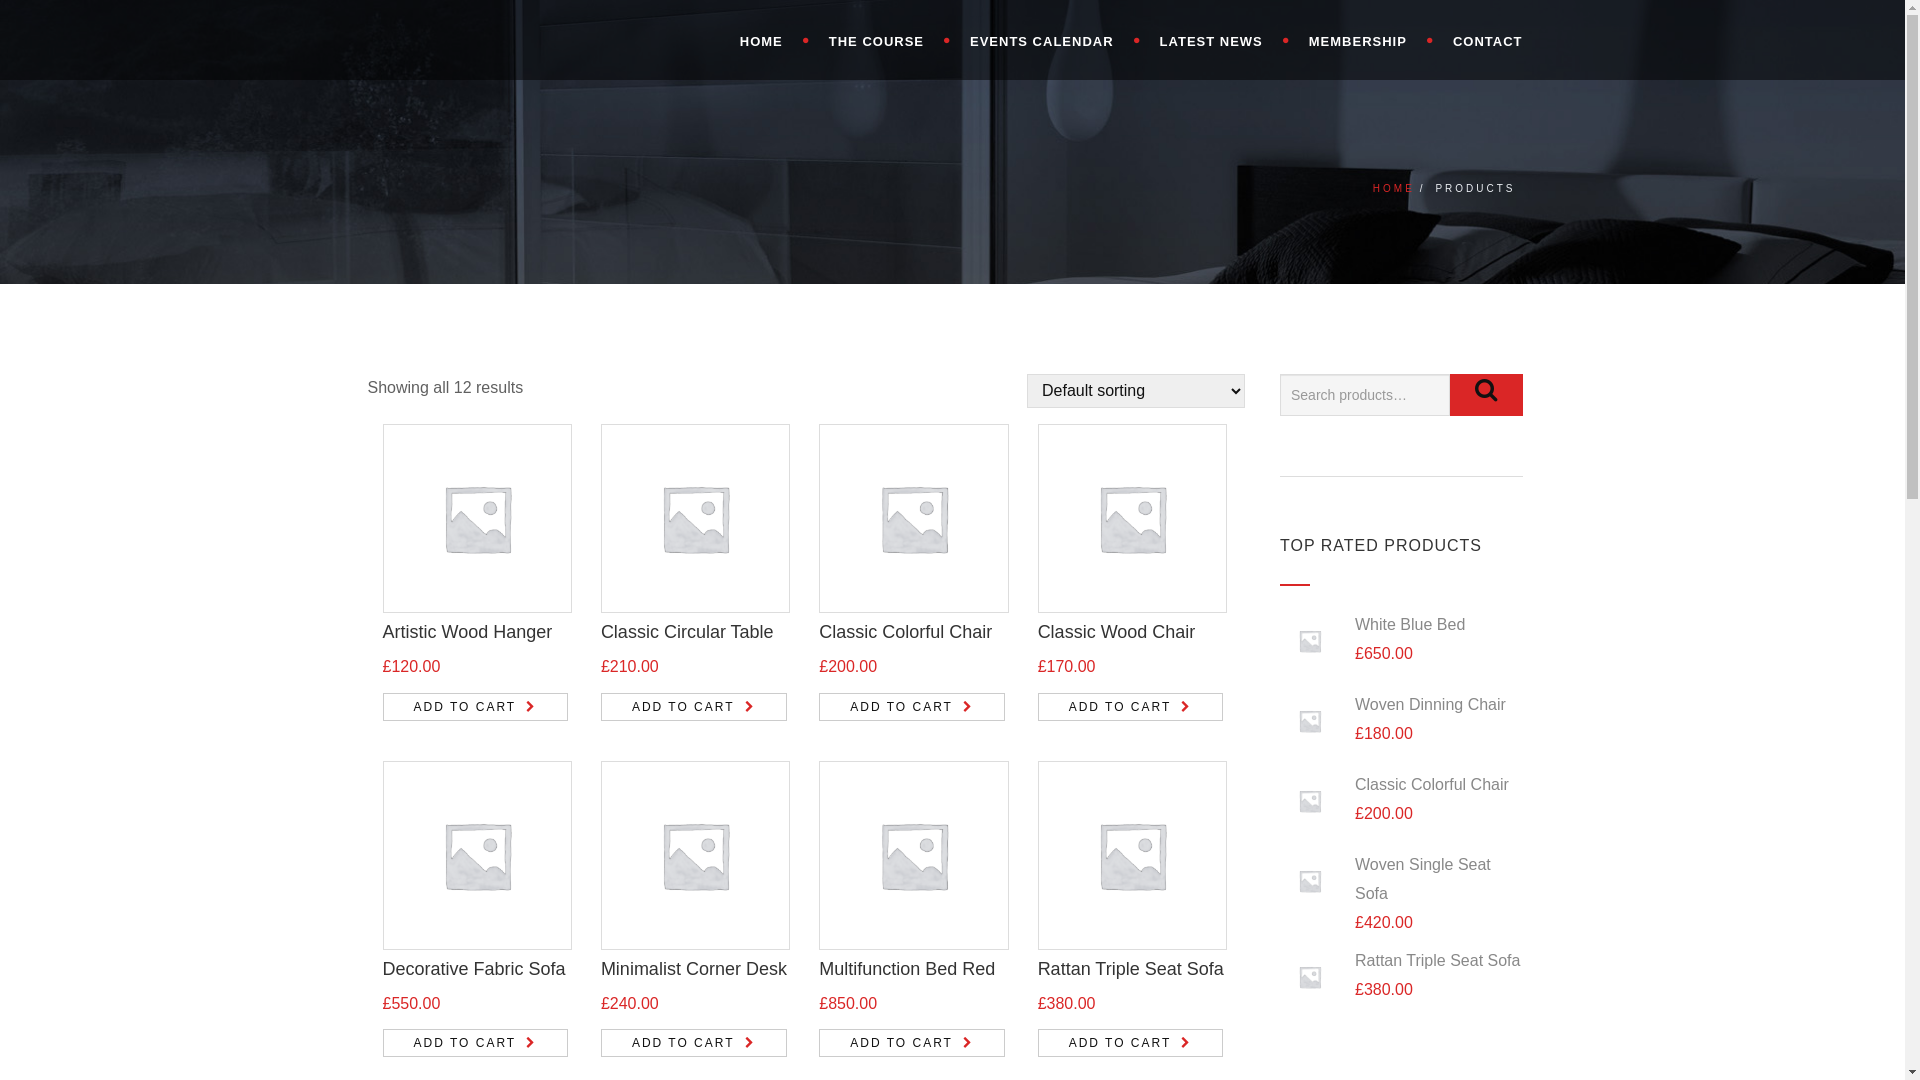 This screenshot has height=1080, width=1920. What do you see at coordinates (1045, 40) in the screenshot?
I see `EVENTS CALENDAR` at bounding box center [1045, 40].